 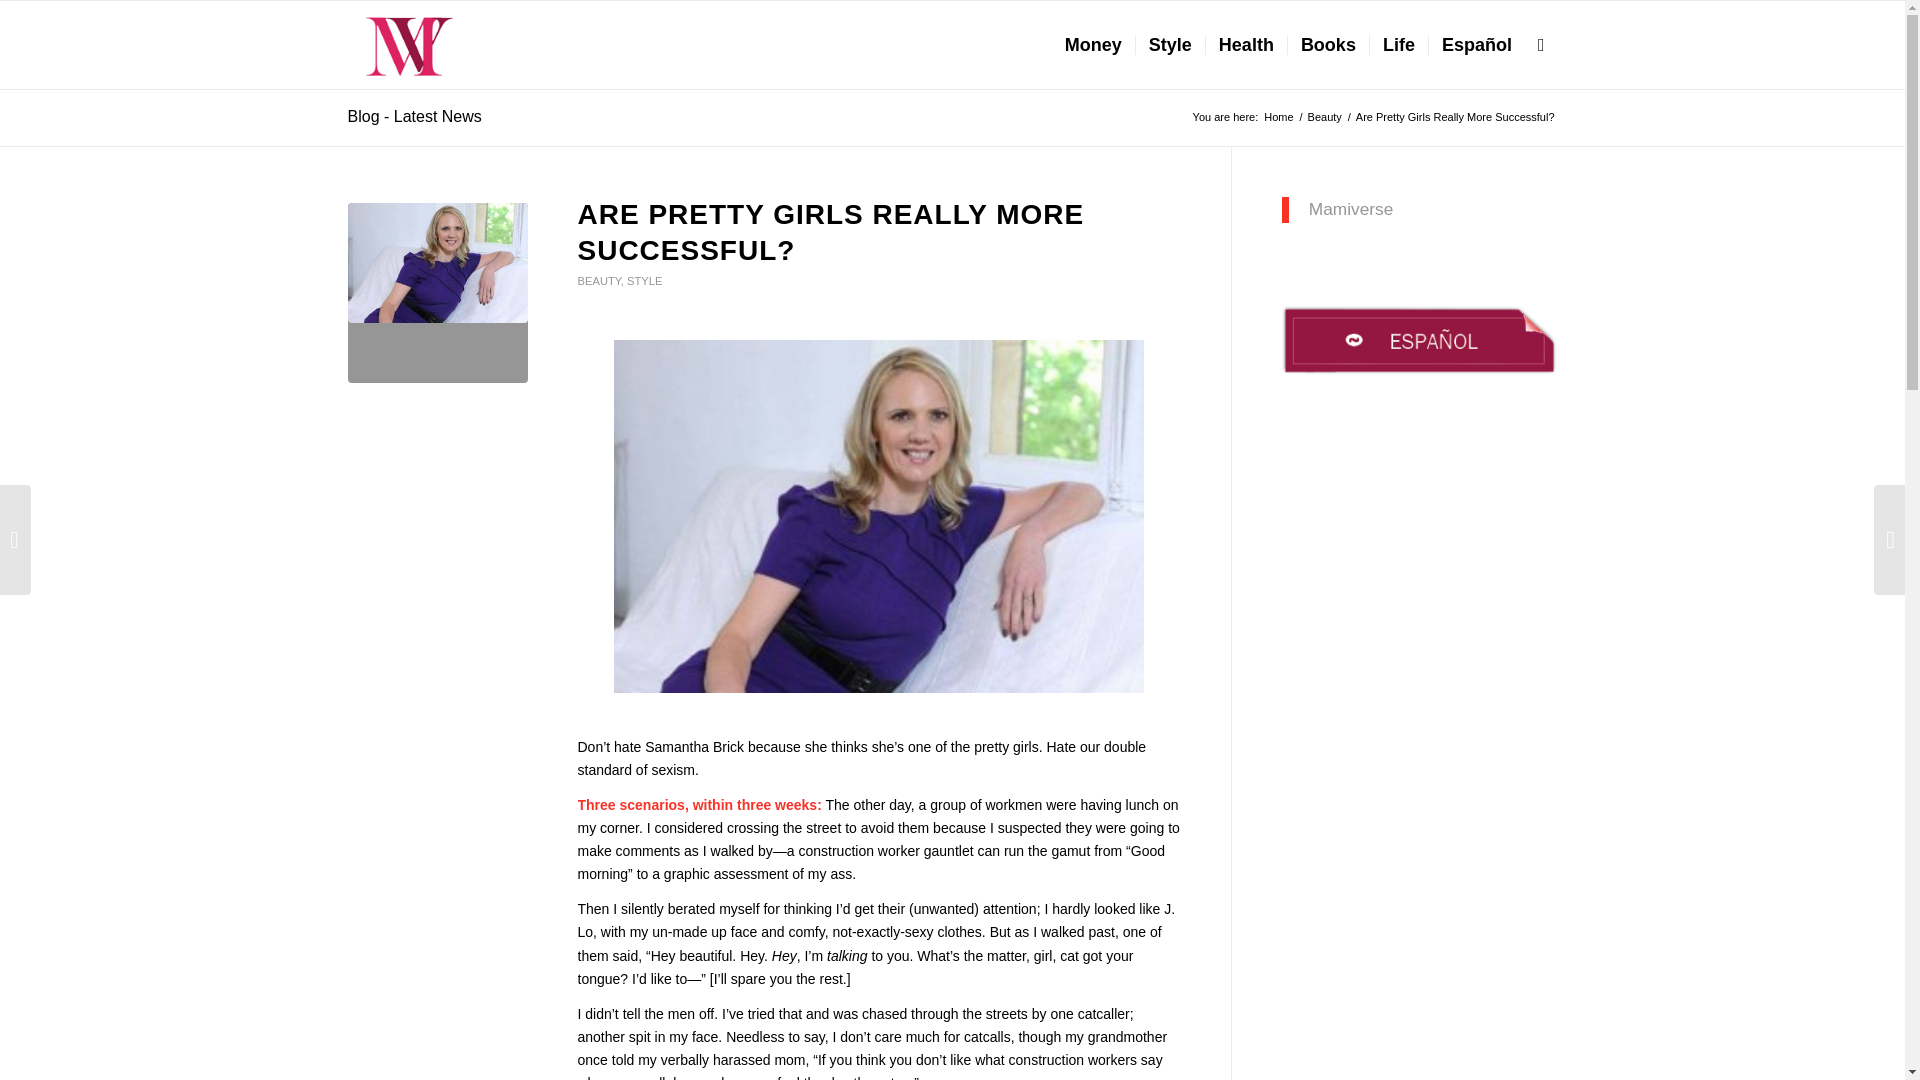 I want to click on Permanent Link: Are Pretty Girls Really More Successful?, so click(x=830, y=232).